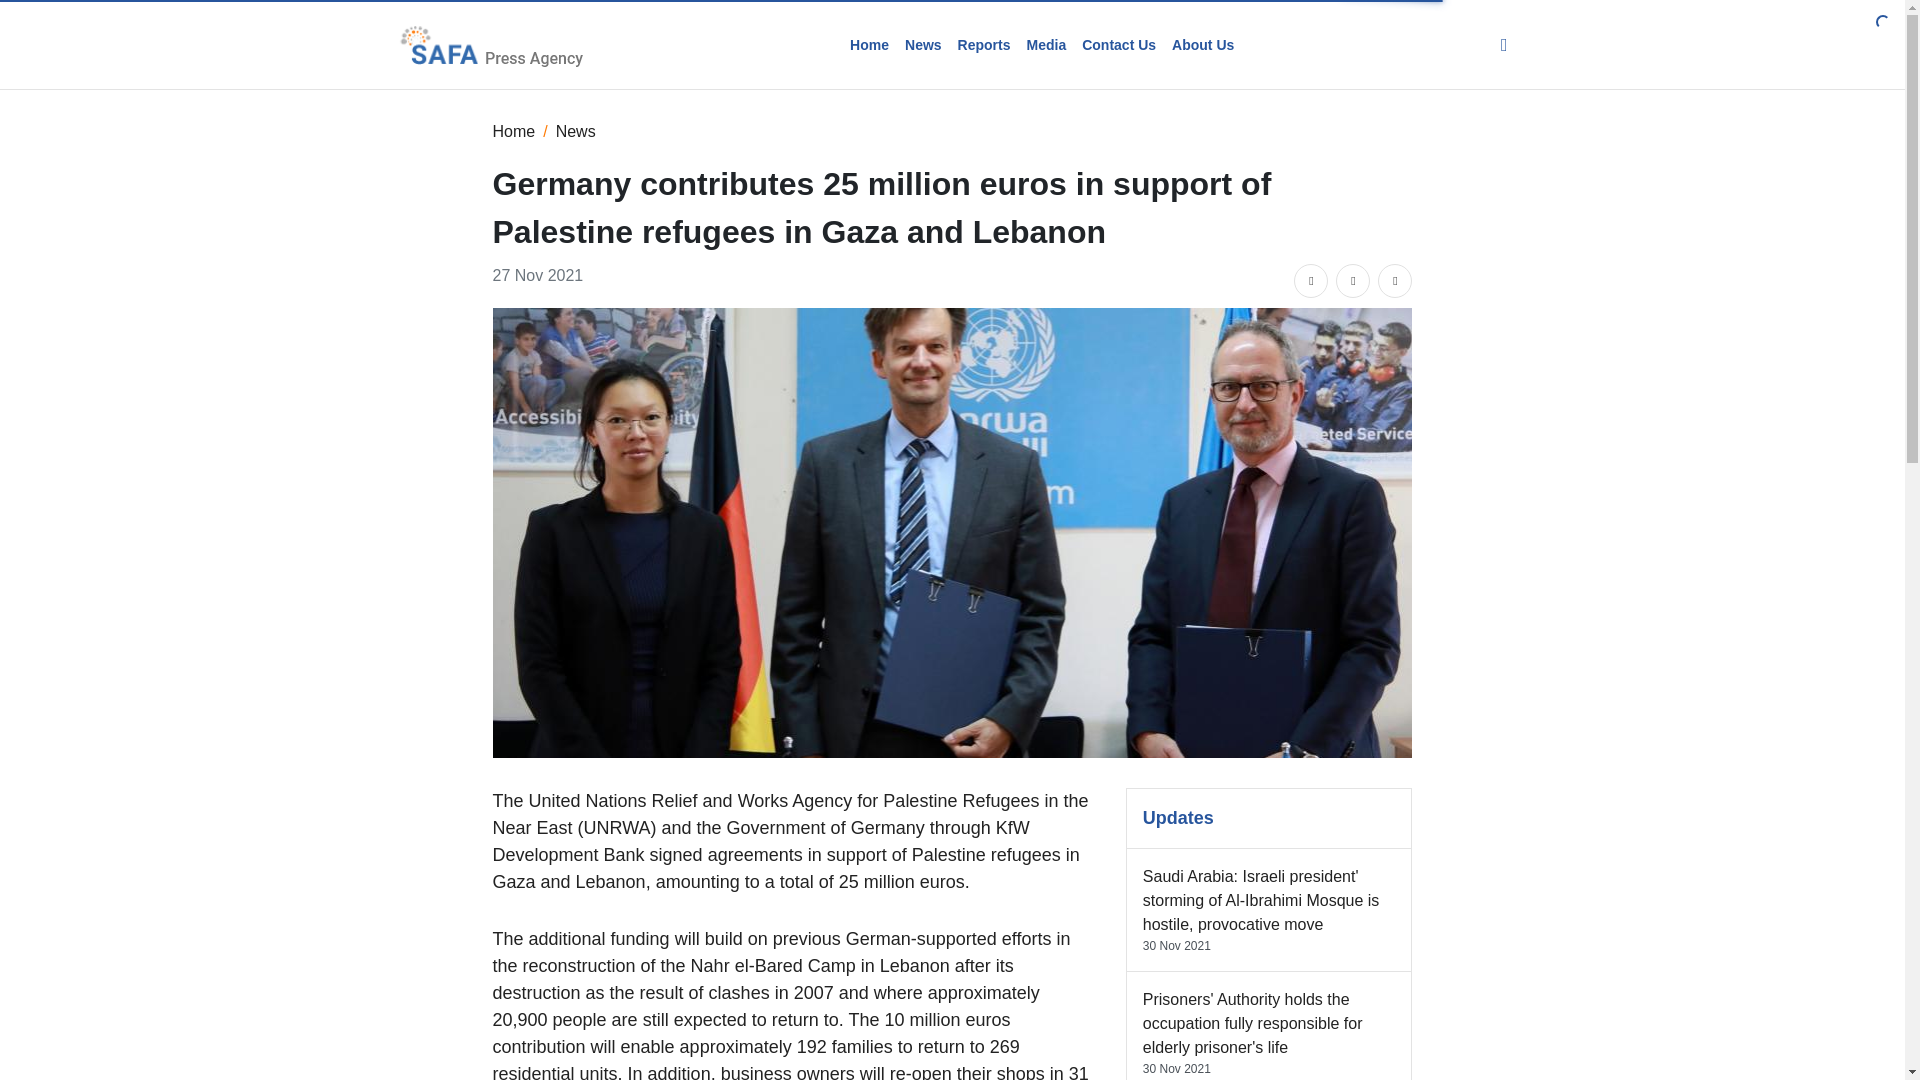  Describe the element at coordinates (1045, 44) in the screenshot. I see `Media` at that location.